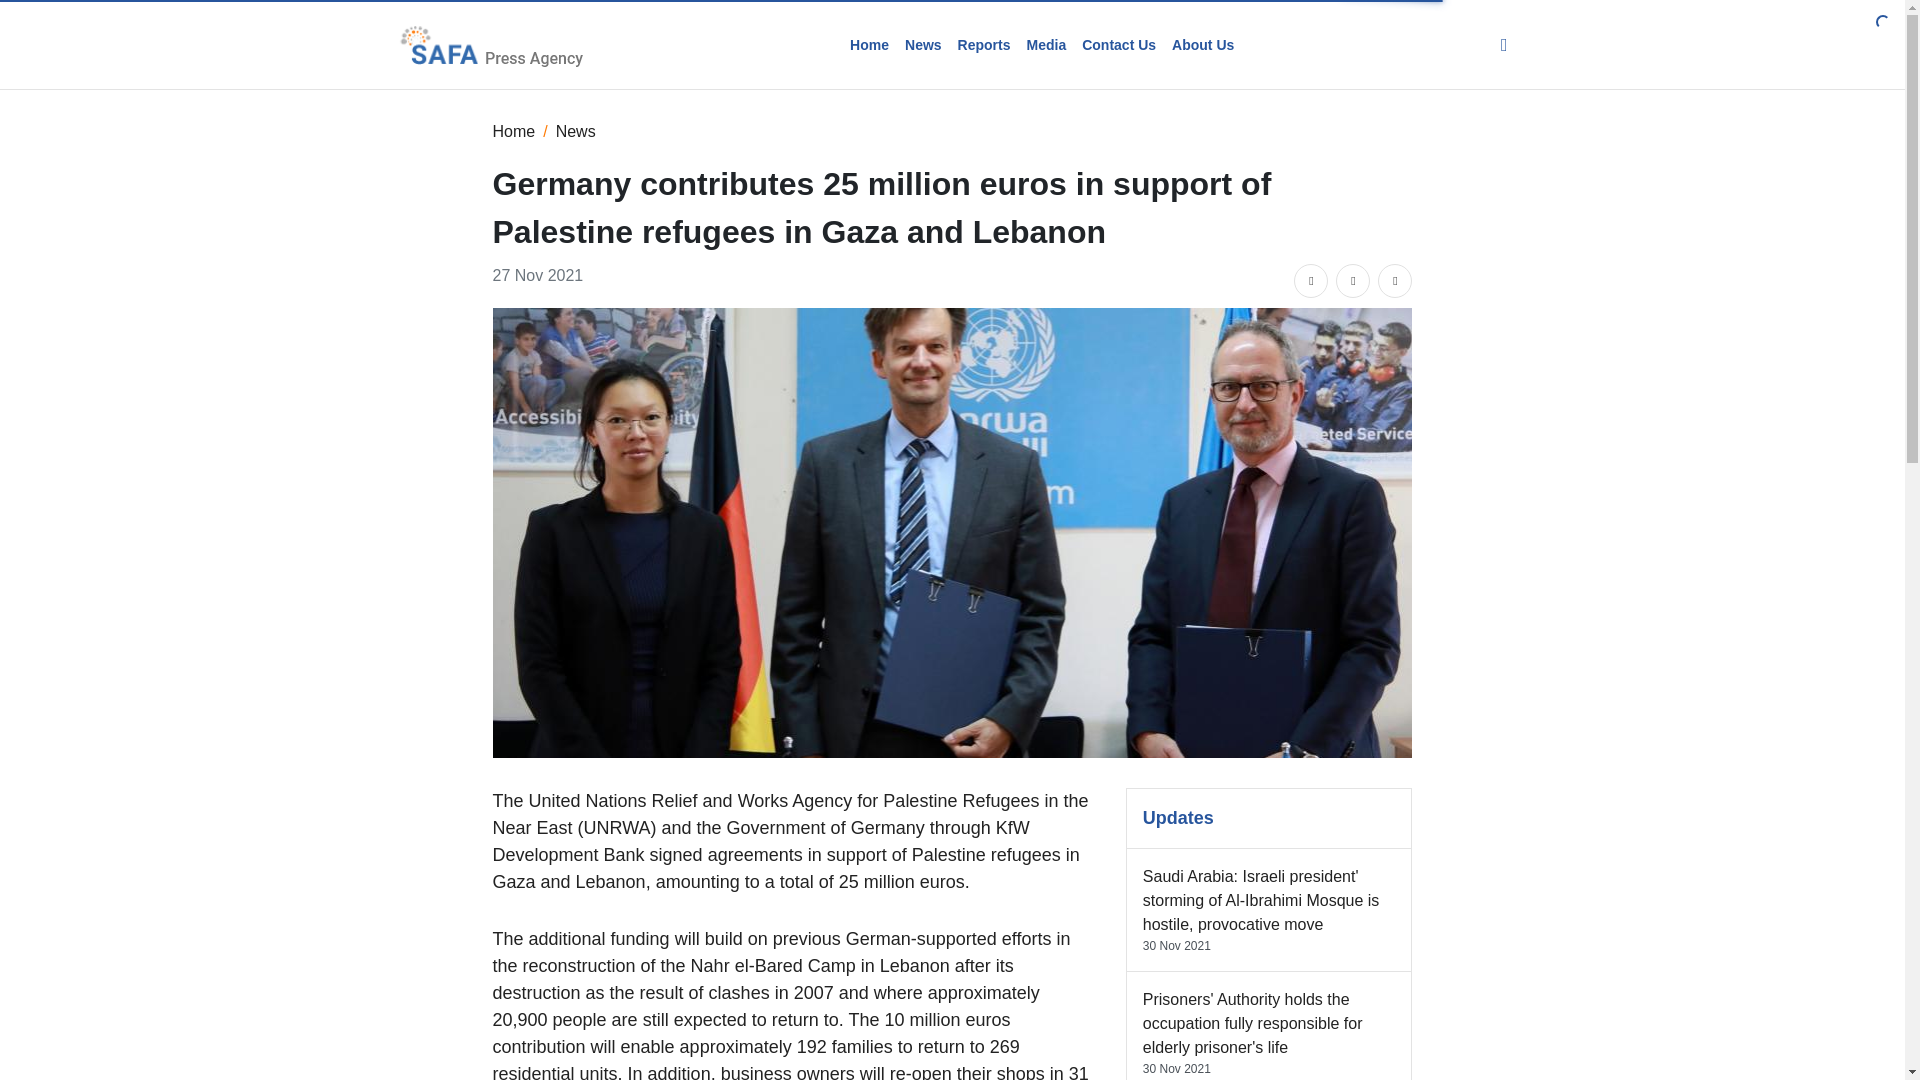  Describe the element at coordinates (1045, 44) in the screenshot. I see `Media` at that location.